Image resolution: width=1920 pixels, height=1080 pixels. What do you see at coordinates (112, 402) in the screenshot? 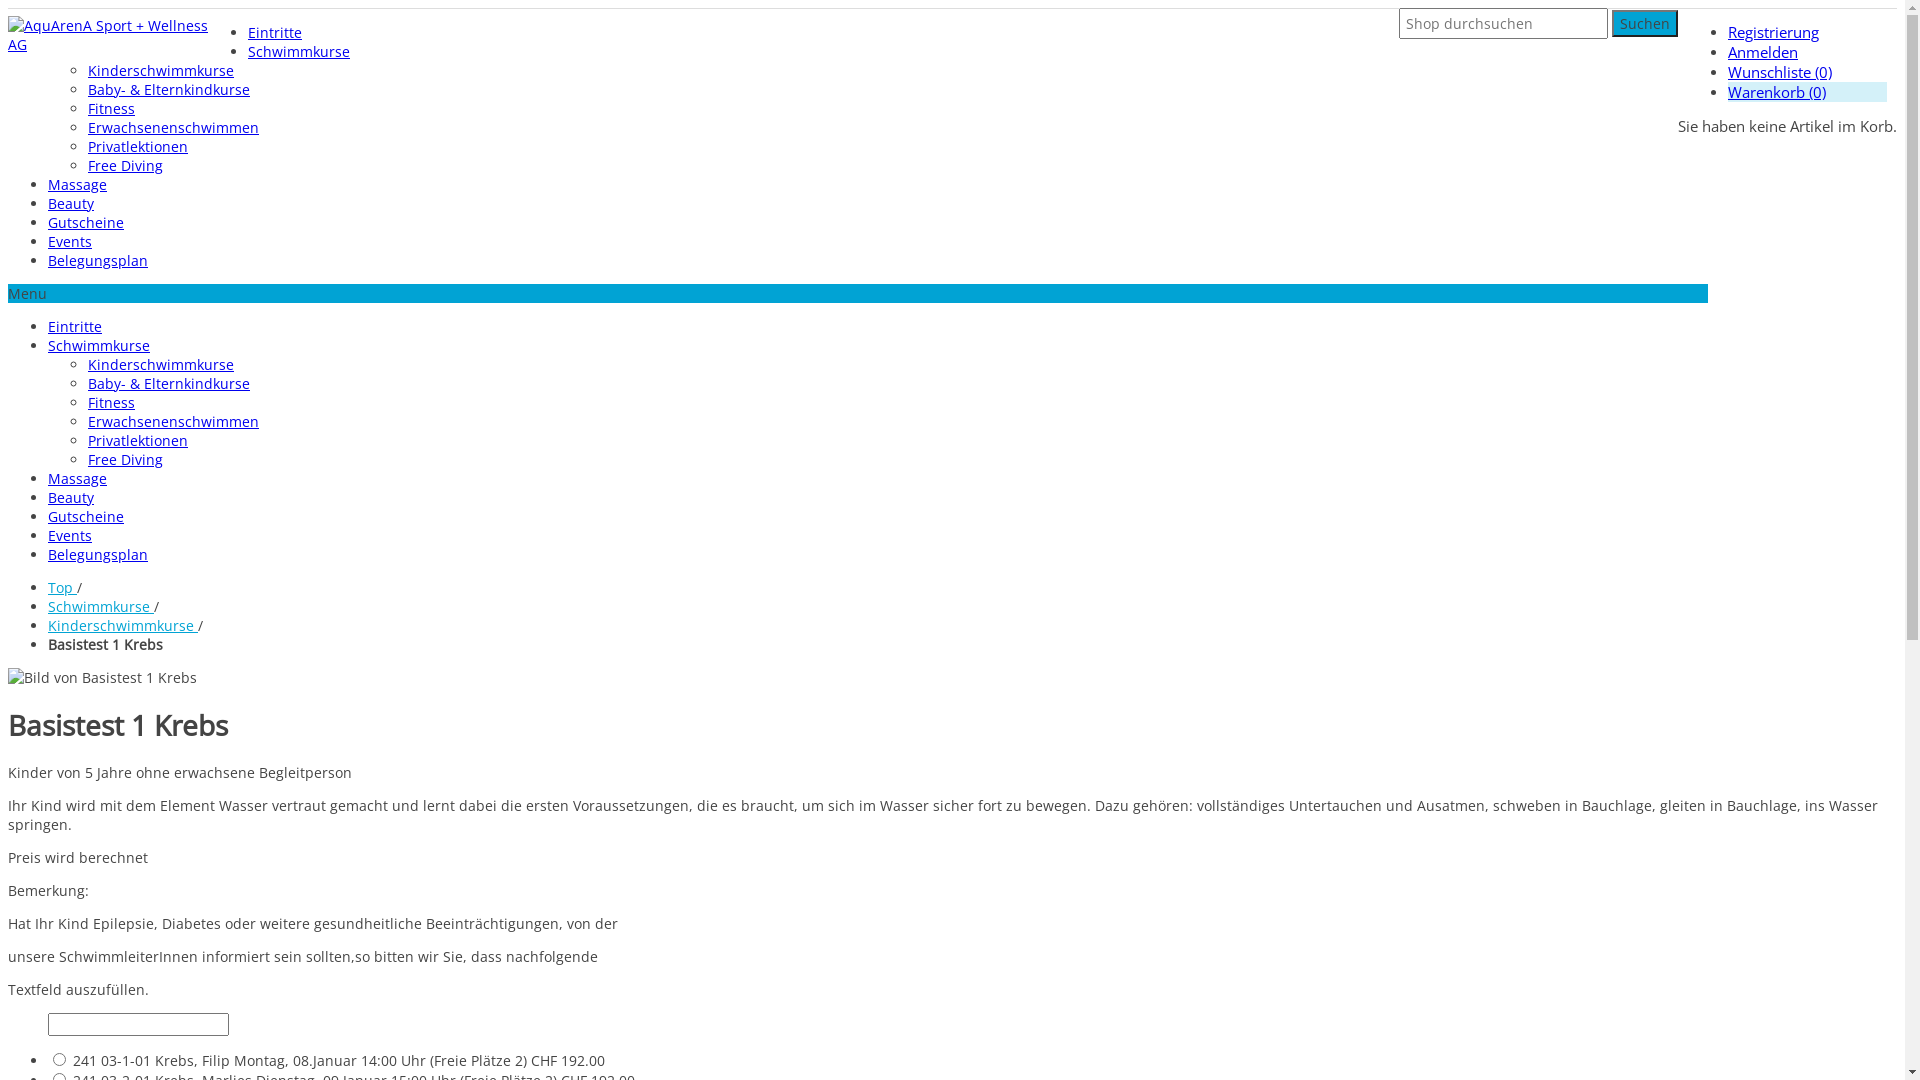
I see `Fitness` at bounding box center [112, 402].